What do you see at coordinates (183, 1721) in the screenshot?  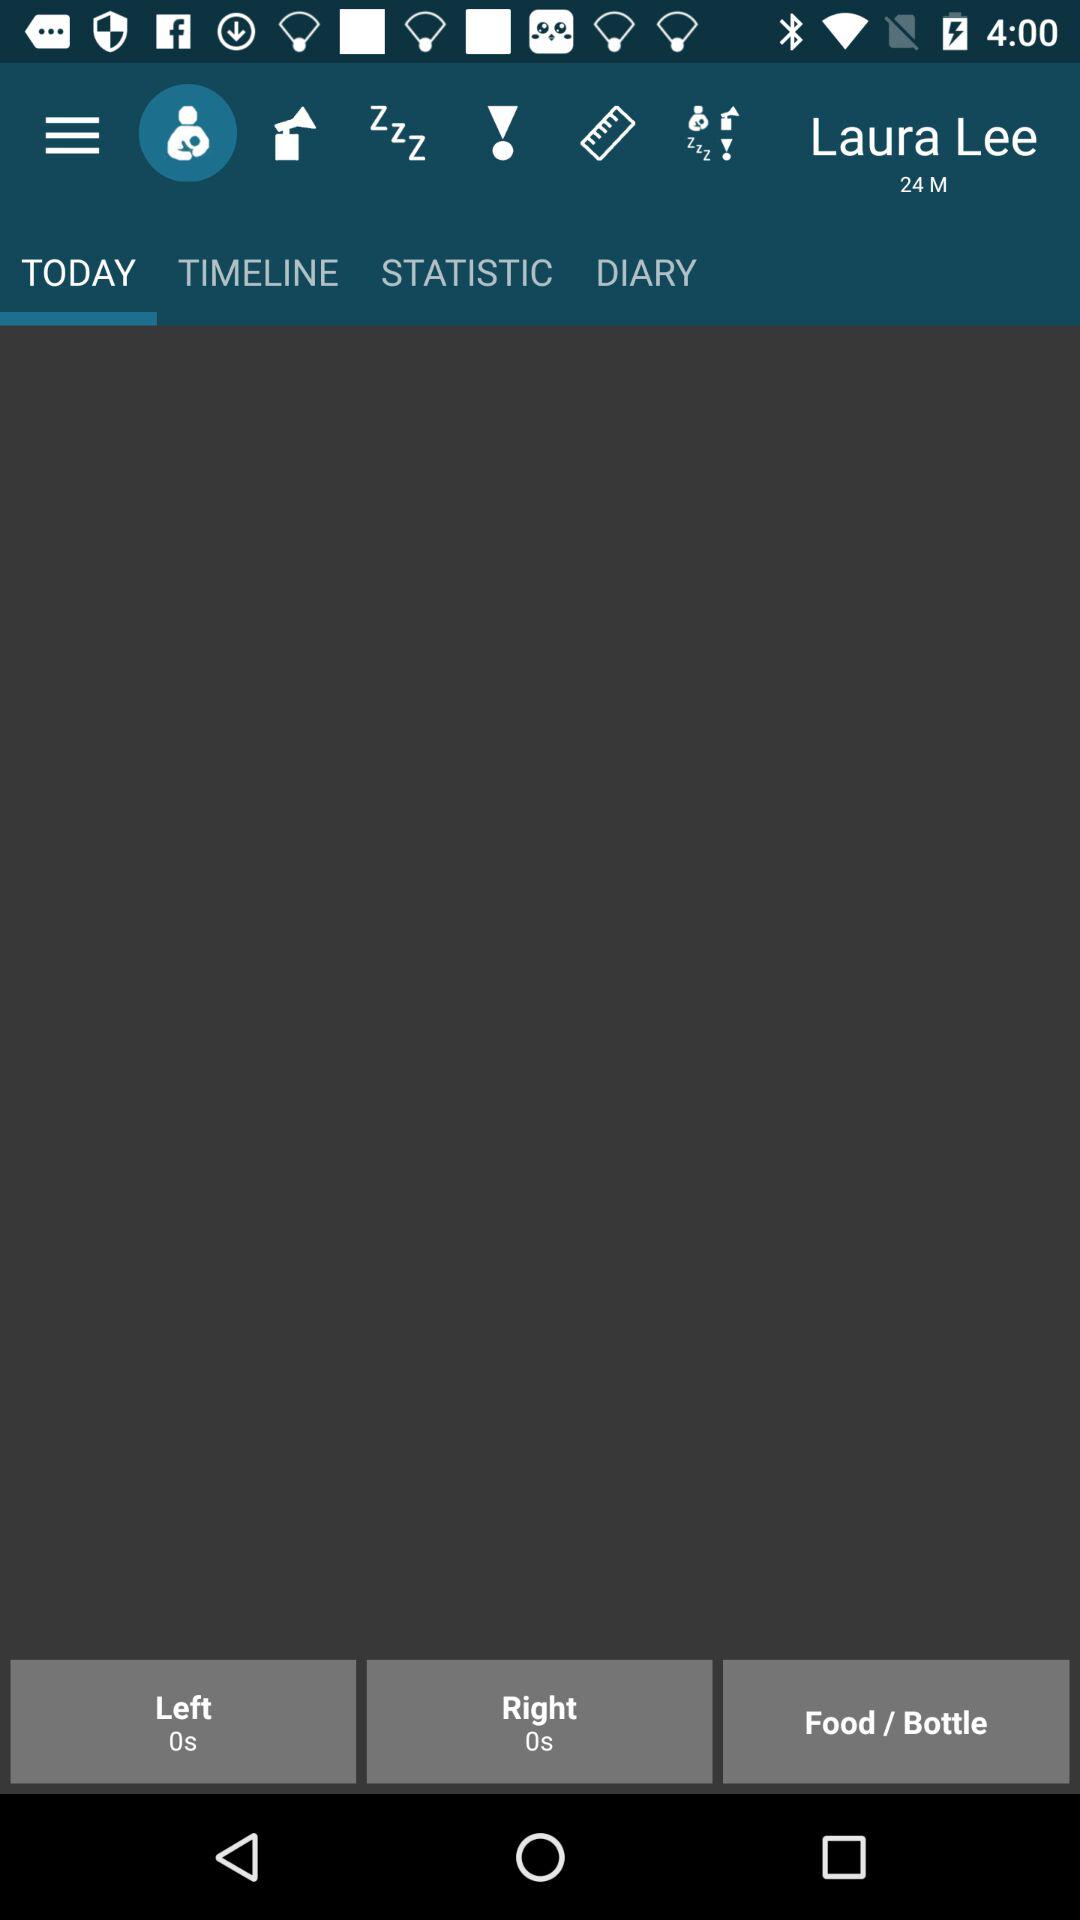 I see `turn off item next to the right
0s` at bounding box center [183, 1721].